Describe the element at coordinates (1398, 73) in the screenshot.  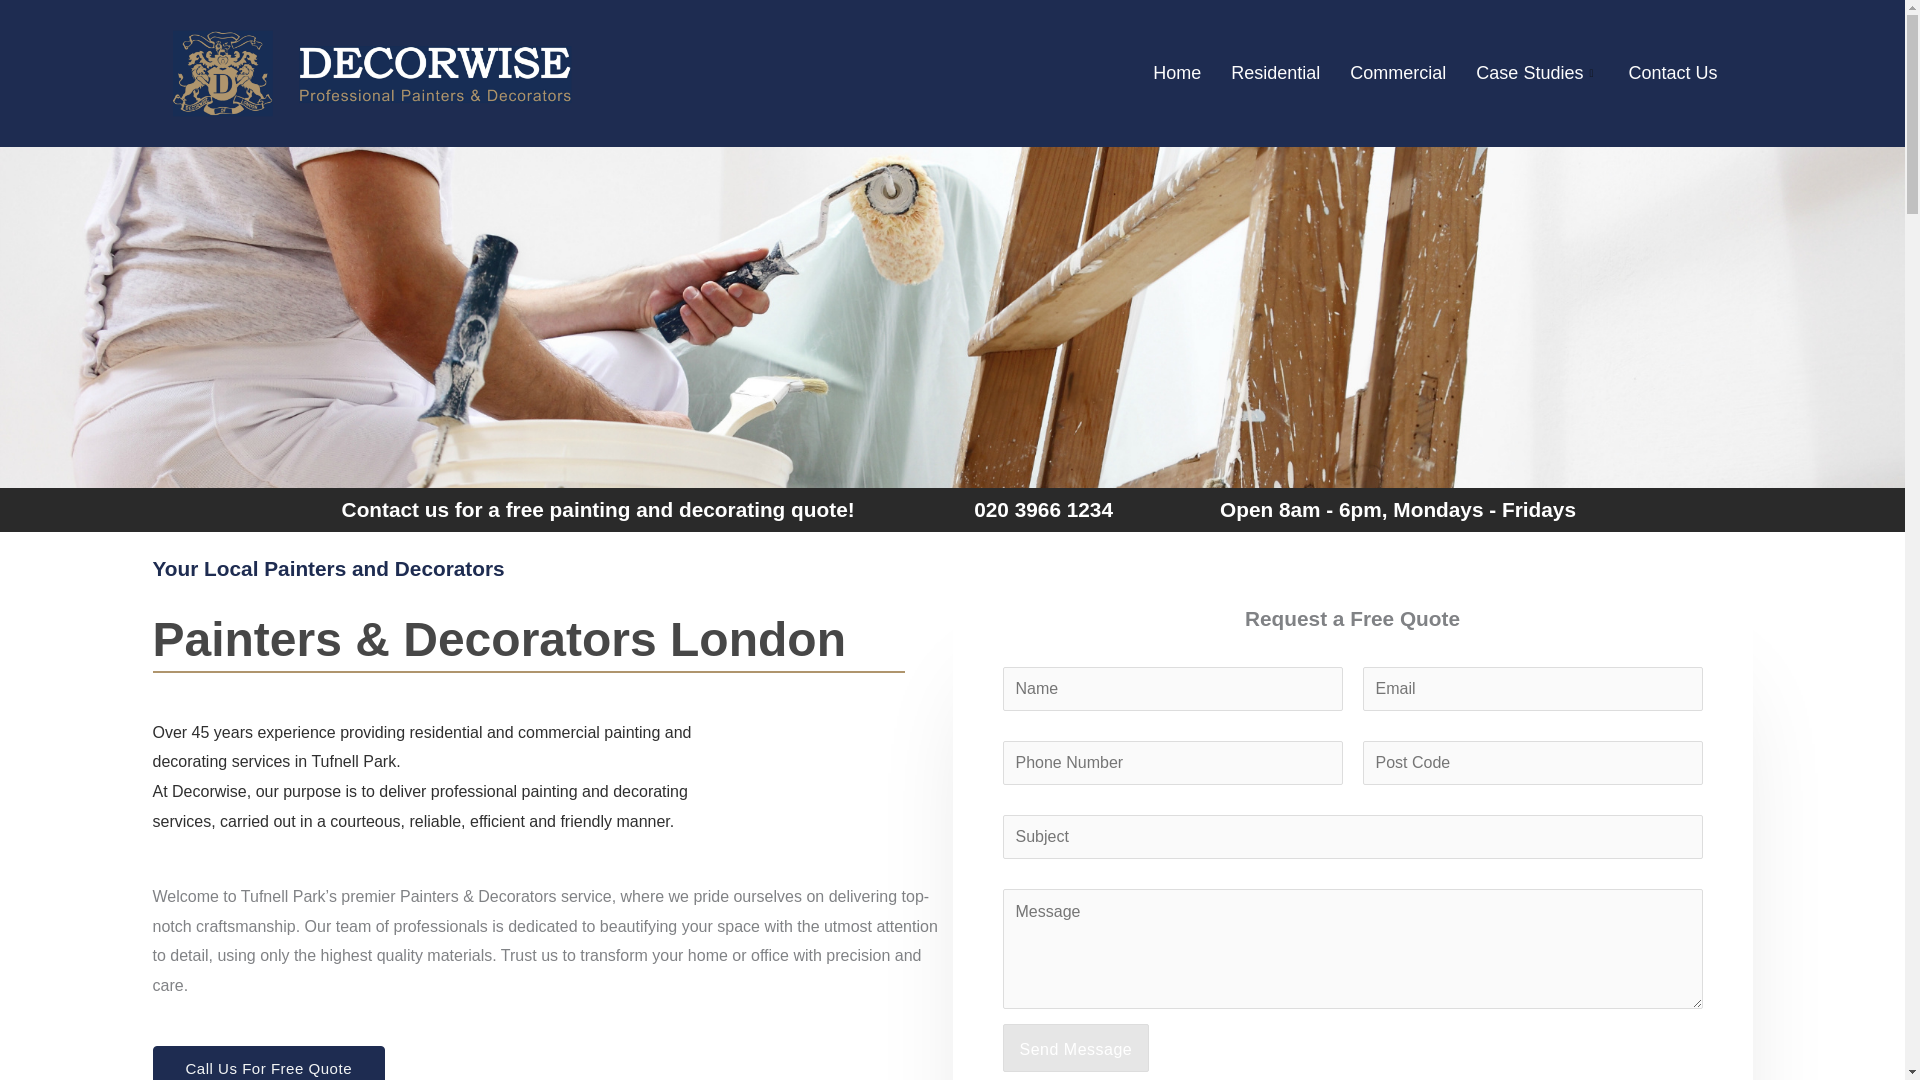
I see `Commercial` at that location.